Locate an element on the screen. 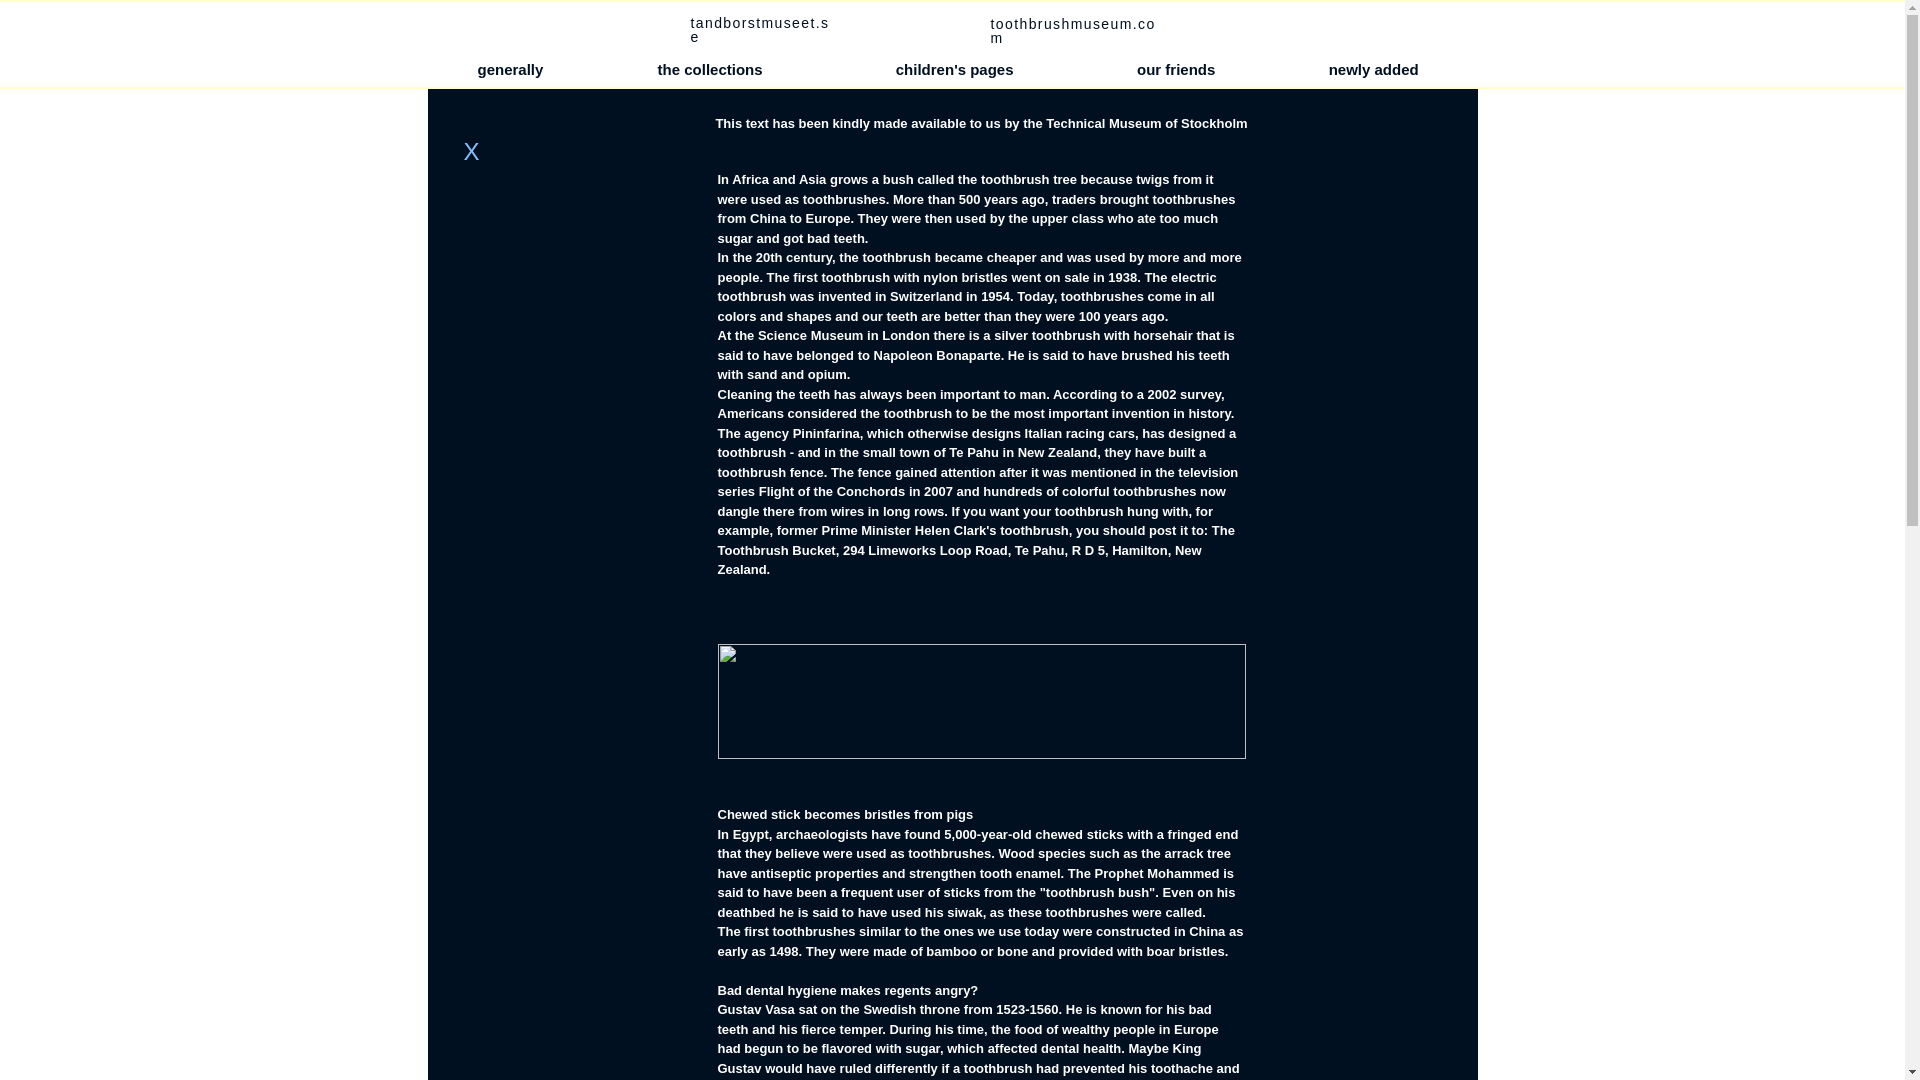  generally is located at coordinates (510, 70).